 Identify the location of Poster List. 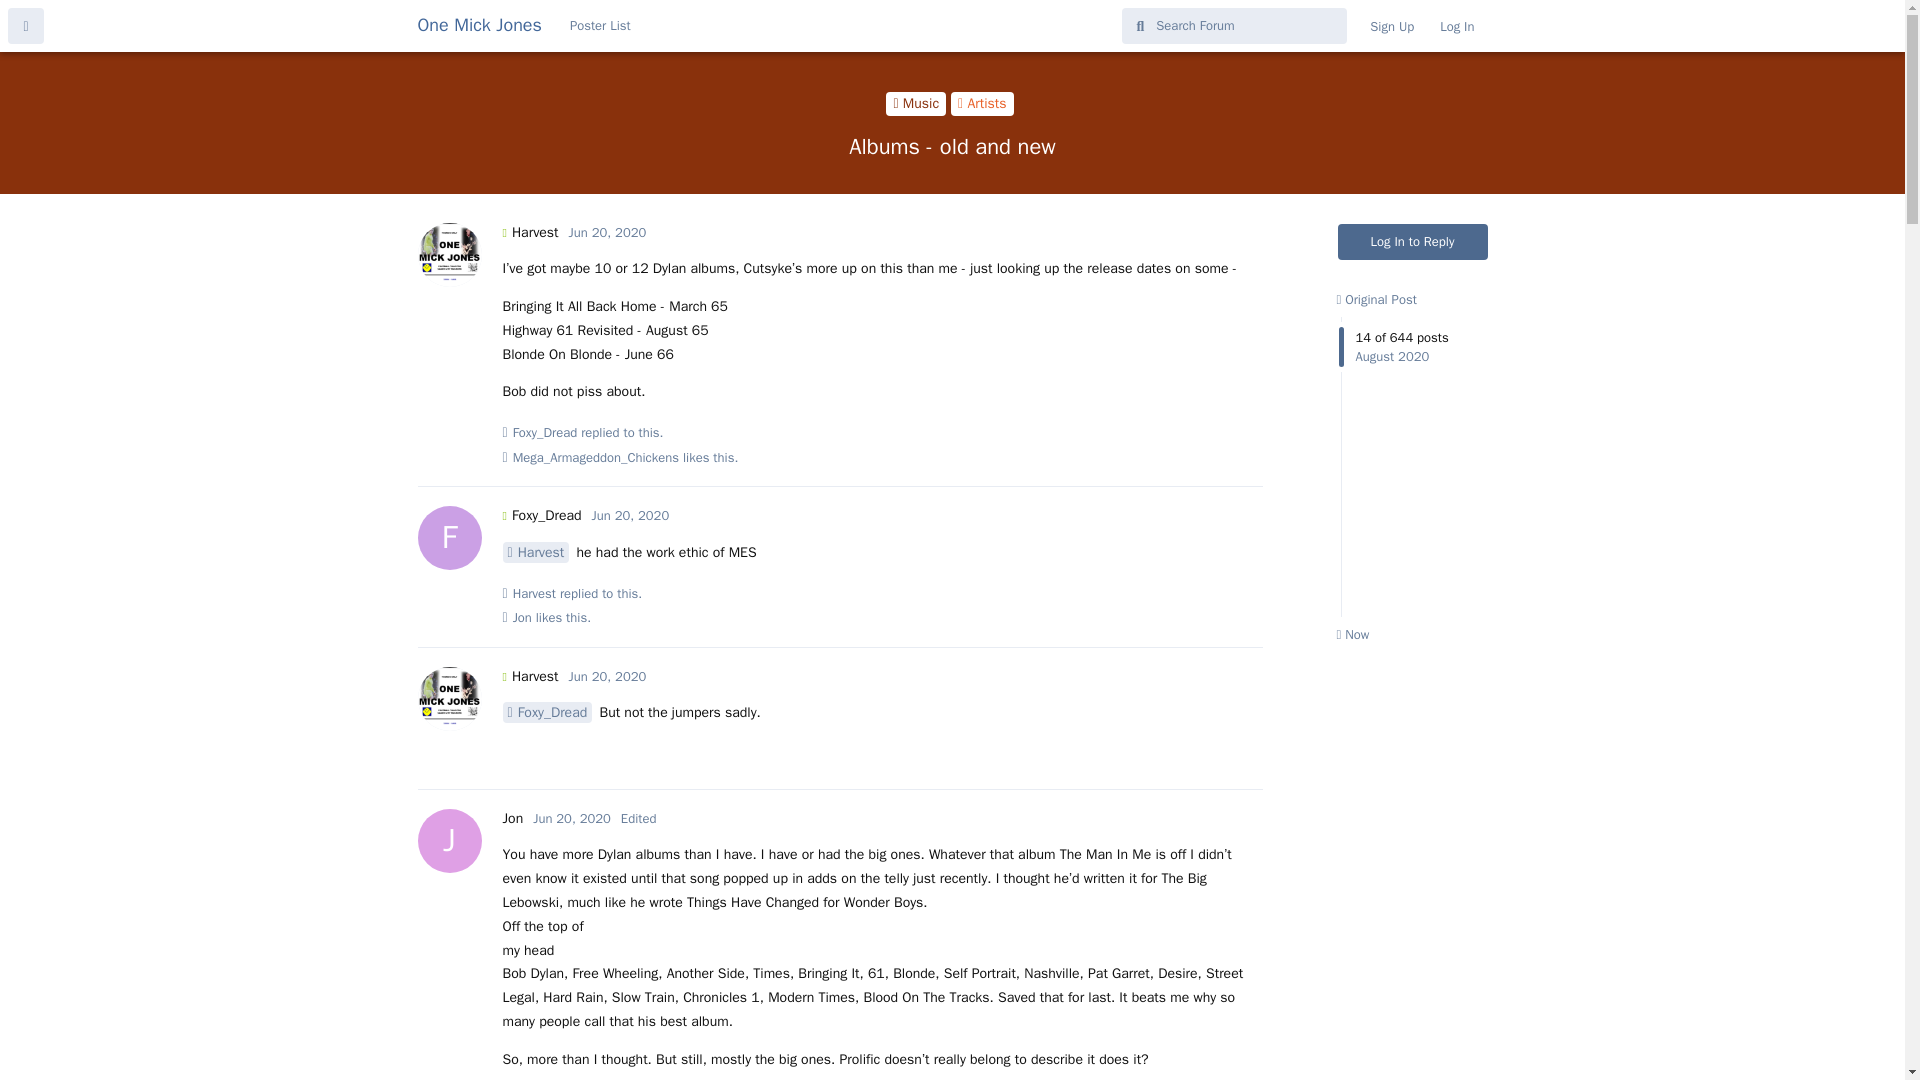
(600, 26).